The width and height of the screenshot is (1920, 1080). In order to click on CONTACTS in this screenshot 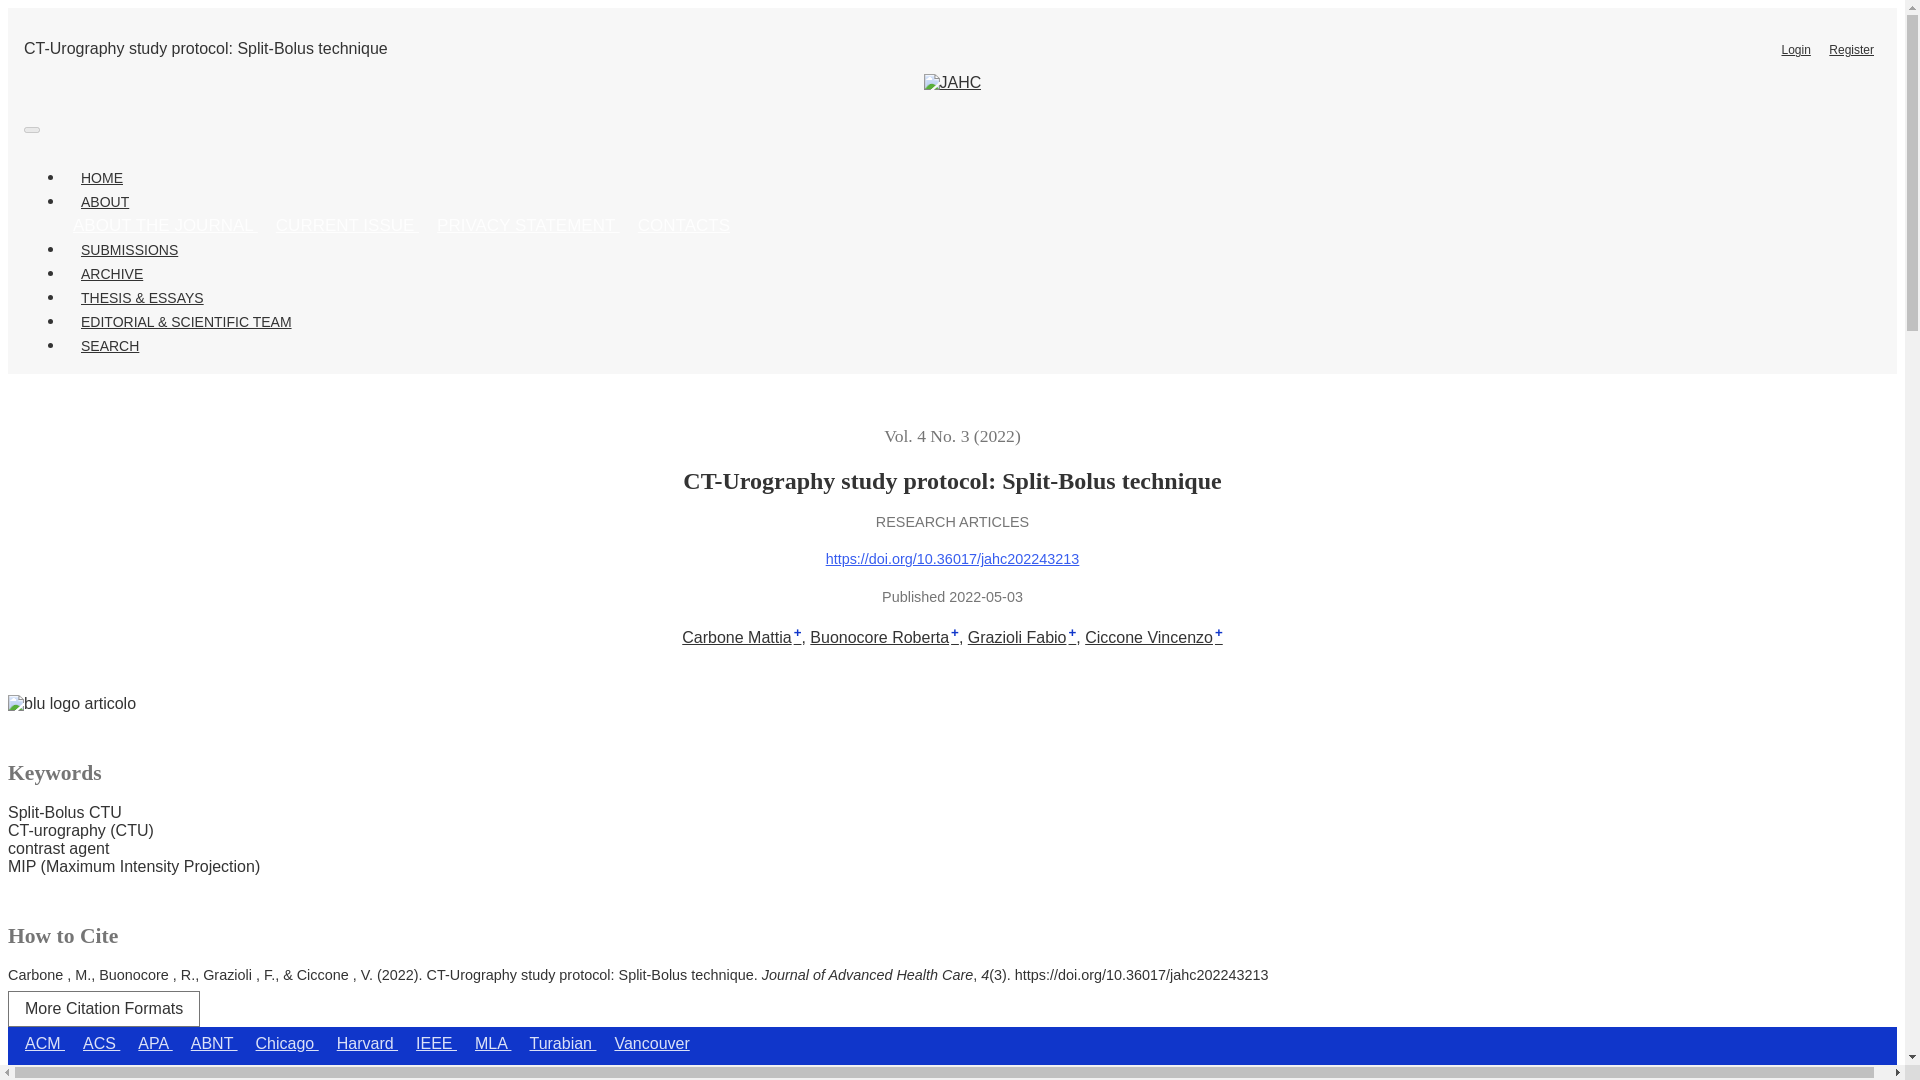, I will do `click(684, 226)`.